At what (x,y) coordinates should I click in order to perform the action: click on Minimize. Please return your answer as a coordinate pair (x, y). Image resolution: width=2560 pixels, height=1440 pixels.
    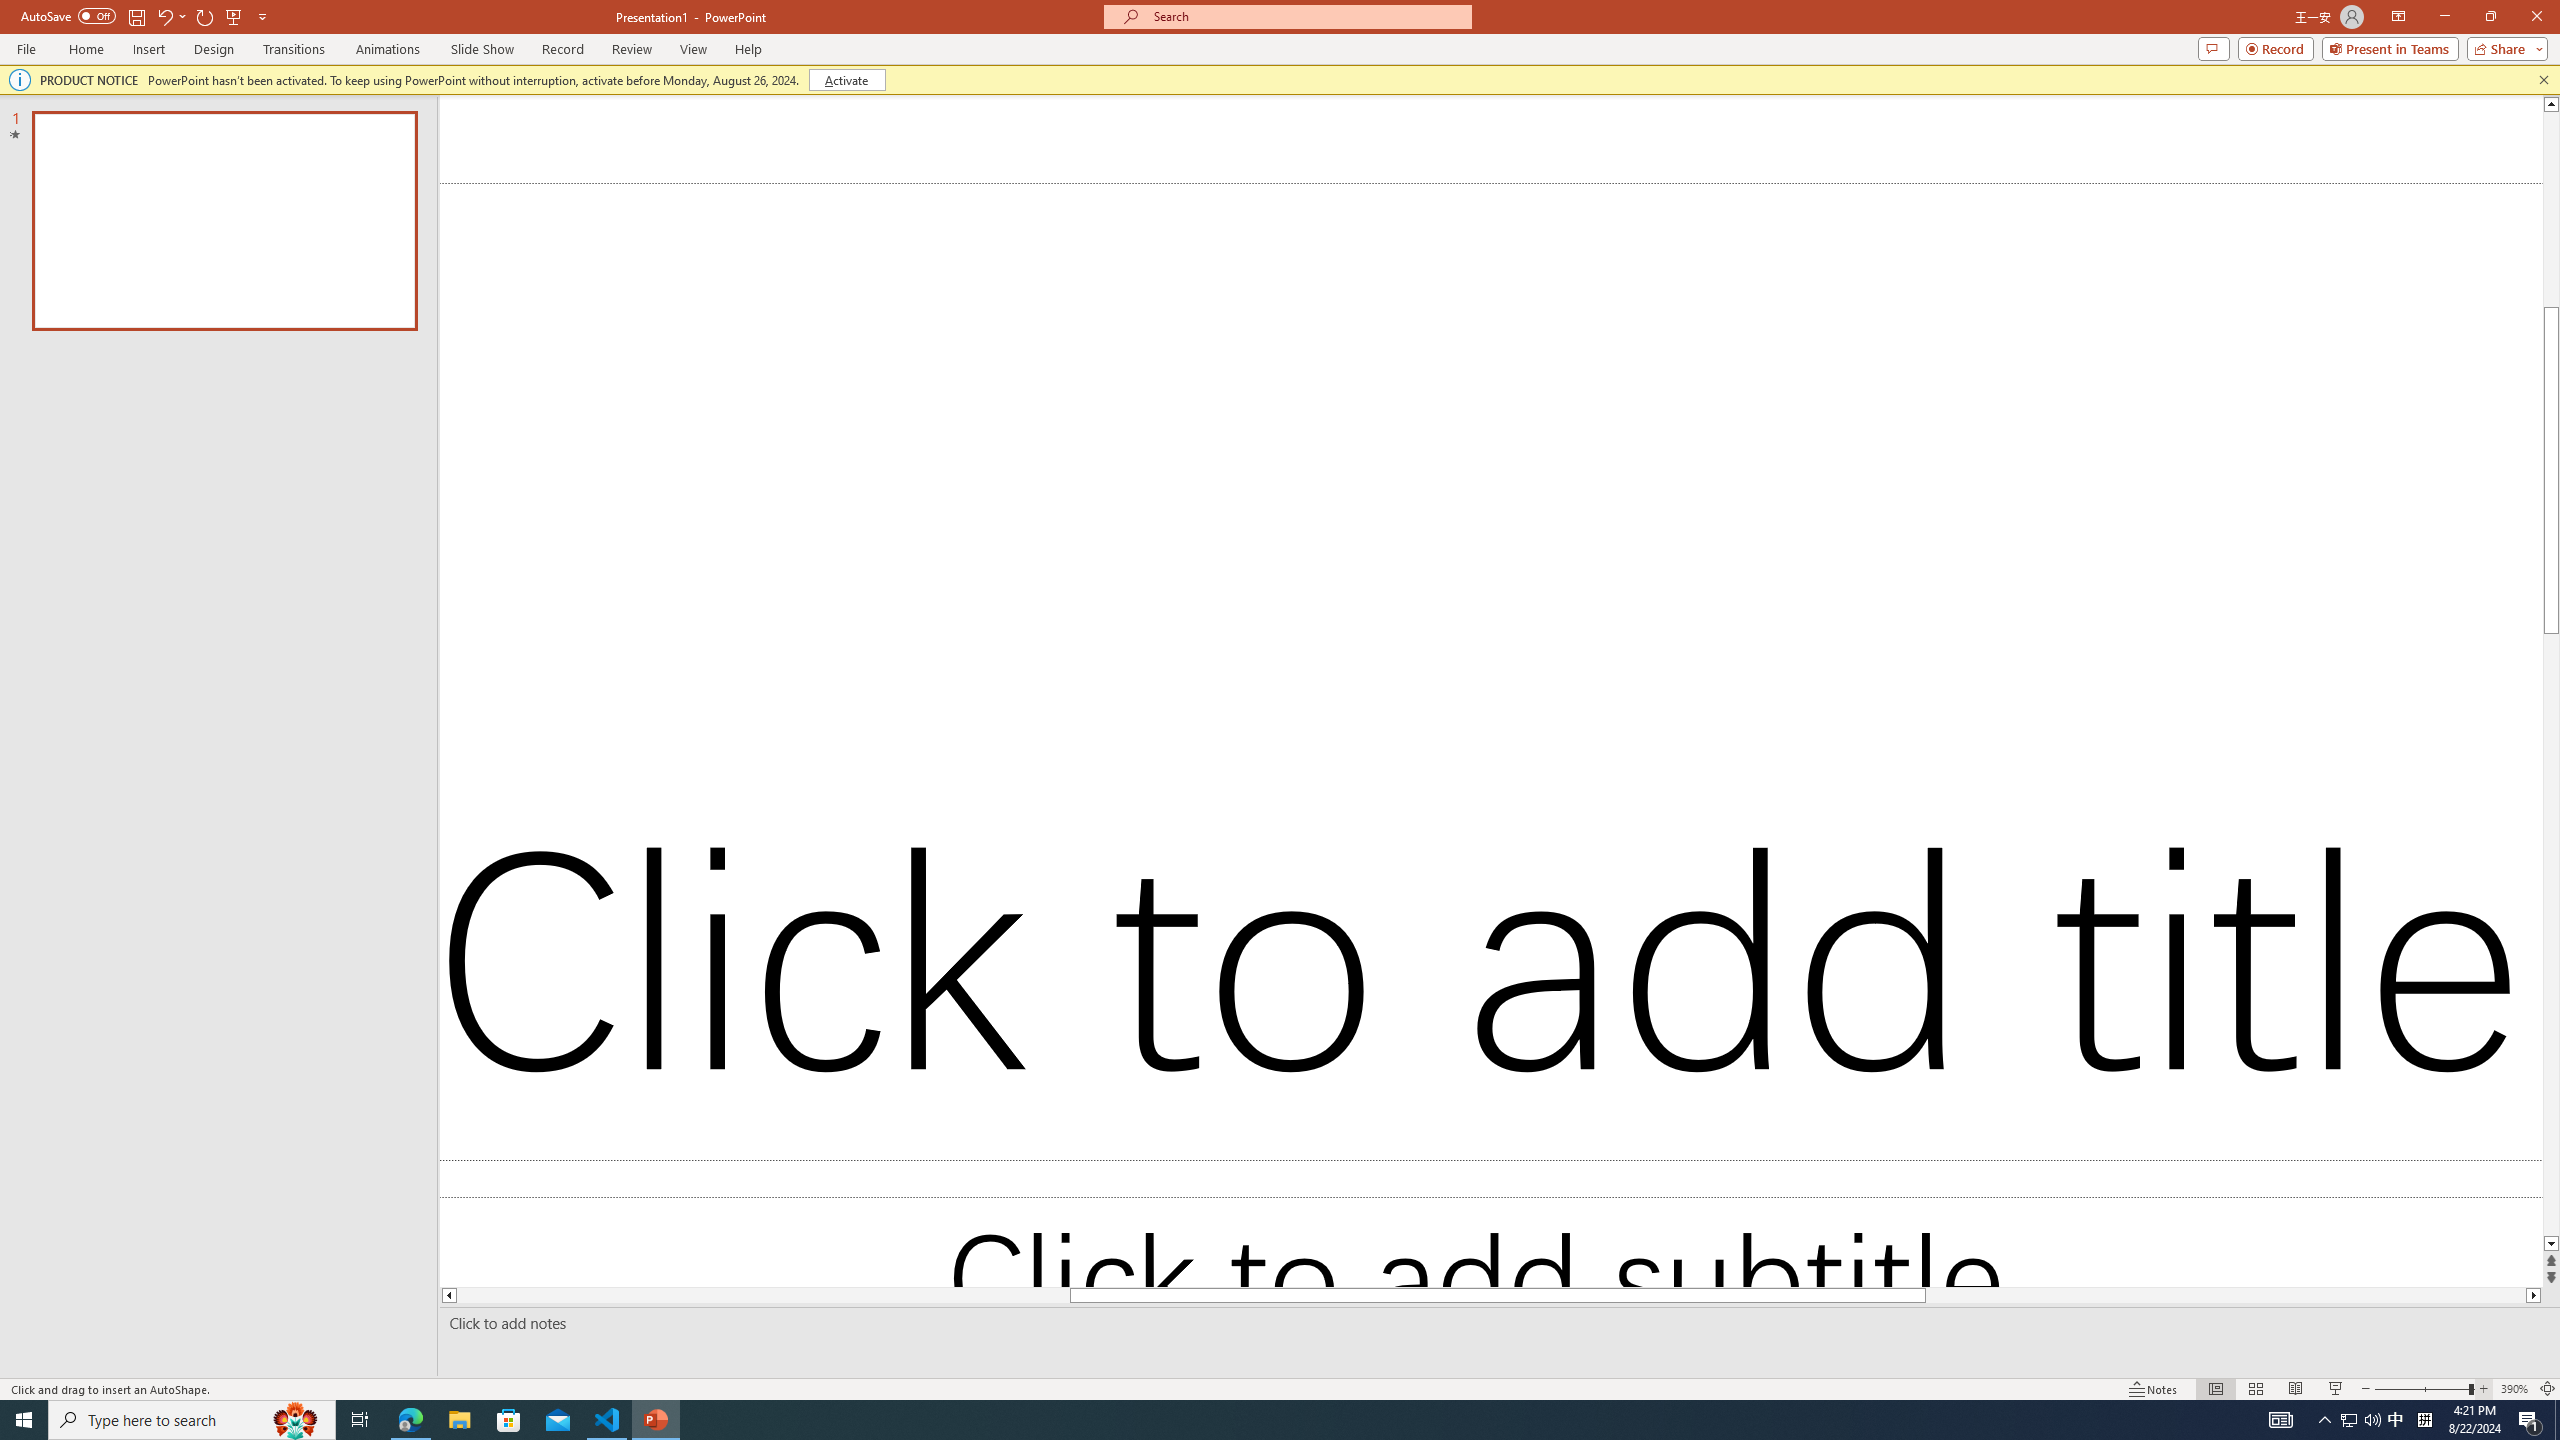
    Looking at the image, I should click on (2444, 17).